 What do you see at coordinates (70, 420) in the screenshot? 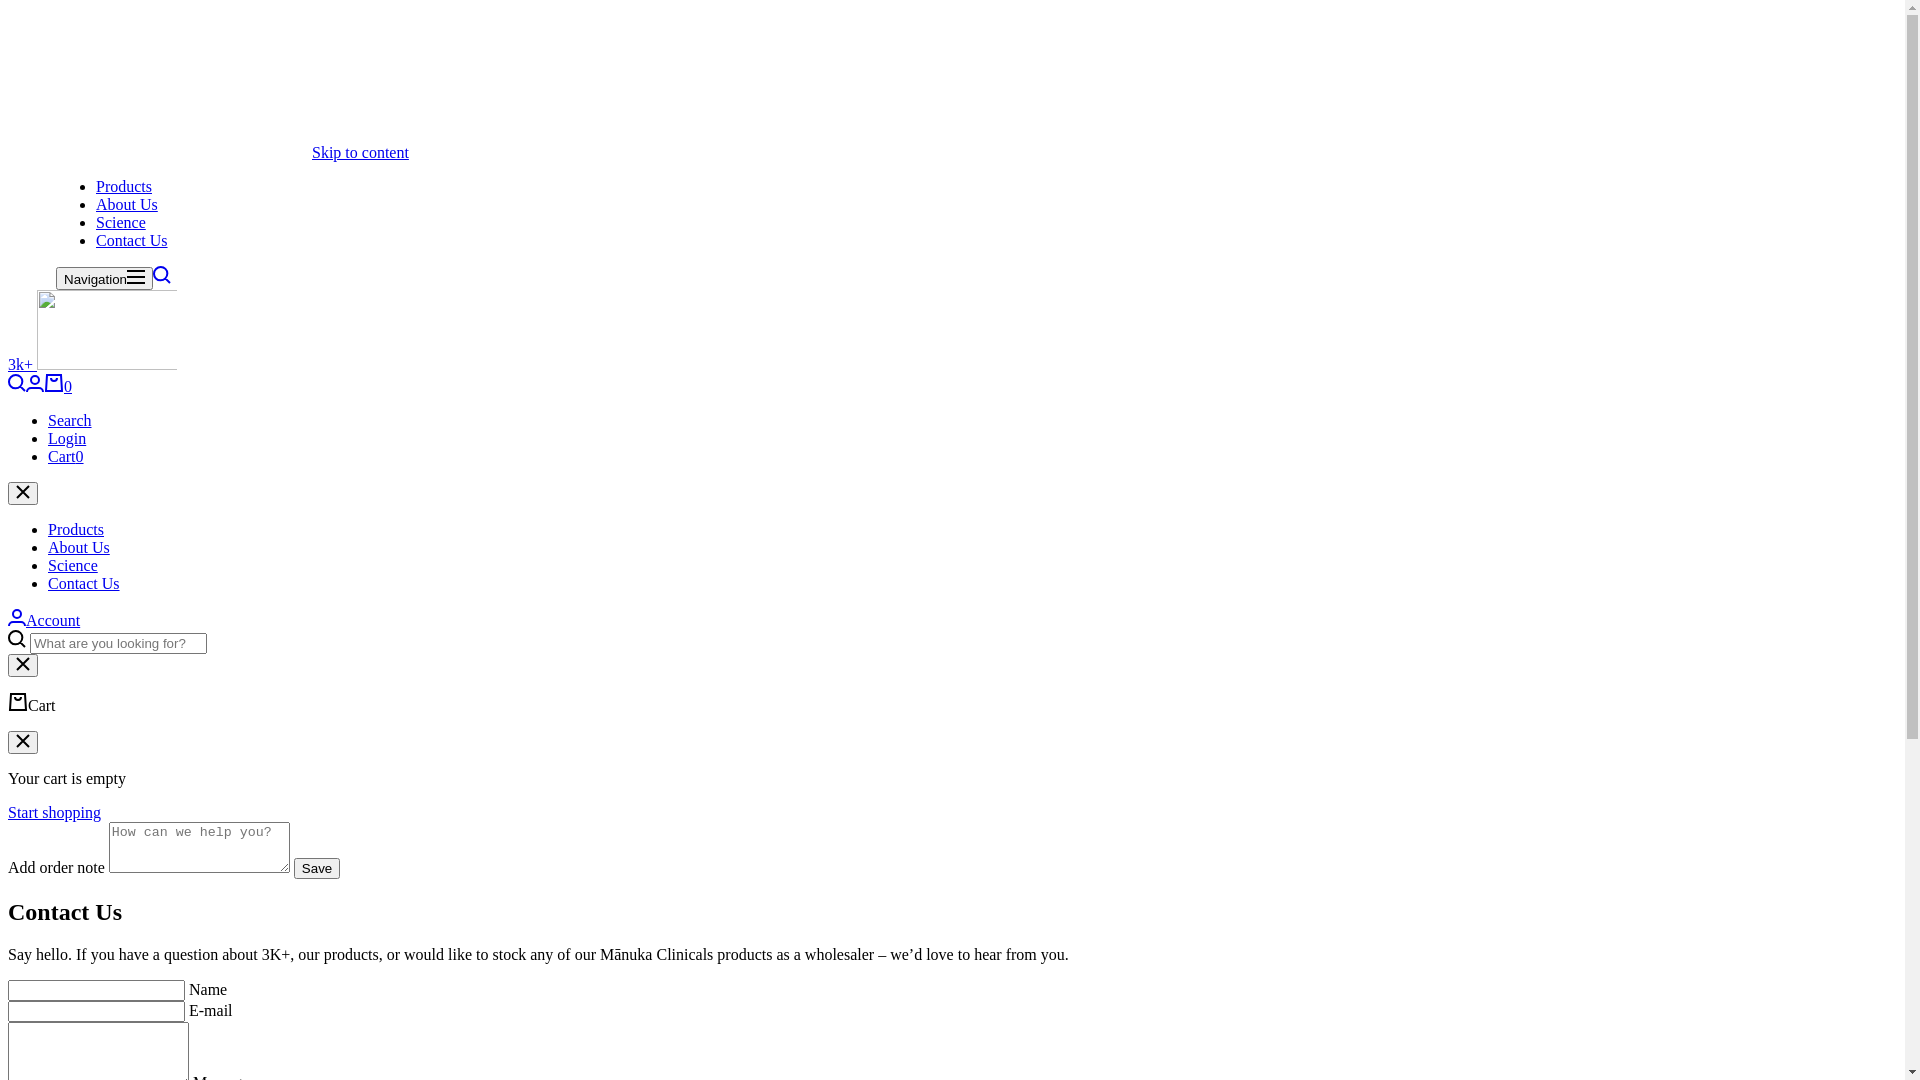
I see `Search` at bounding box center [70, 420].